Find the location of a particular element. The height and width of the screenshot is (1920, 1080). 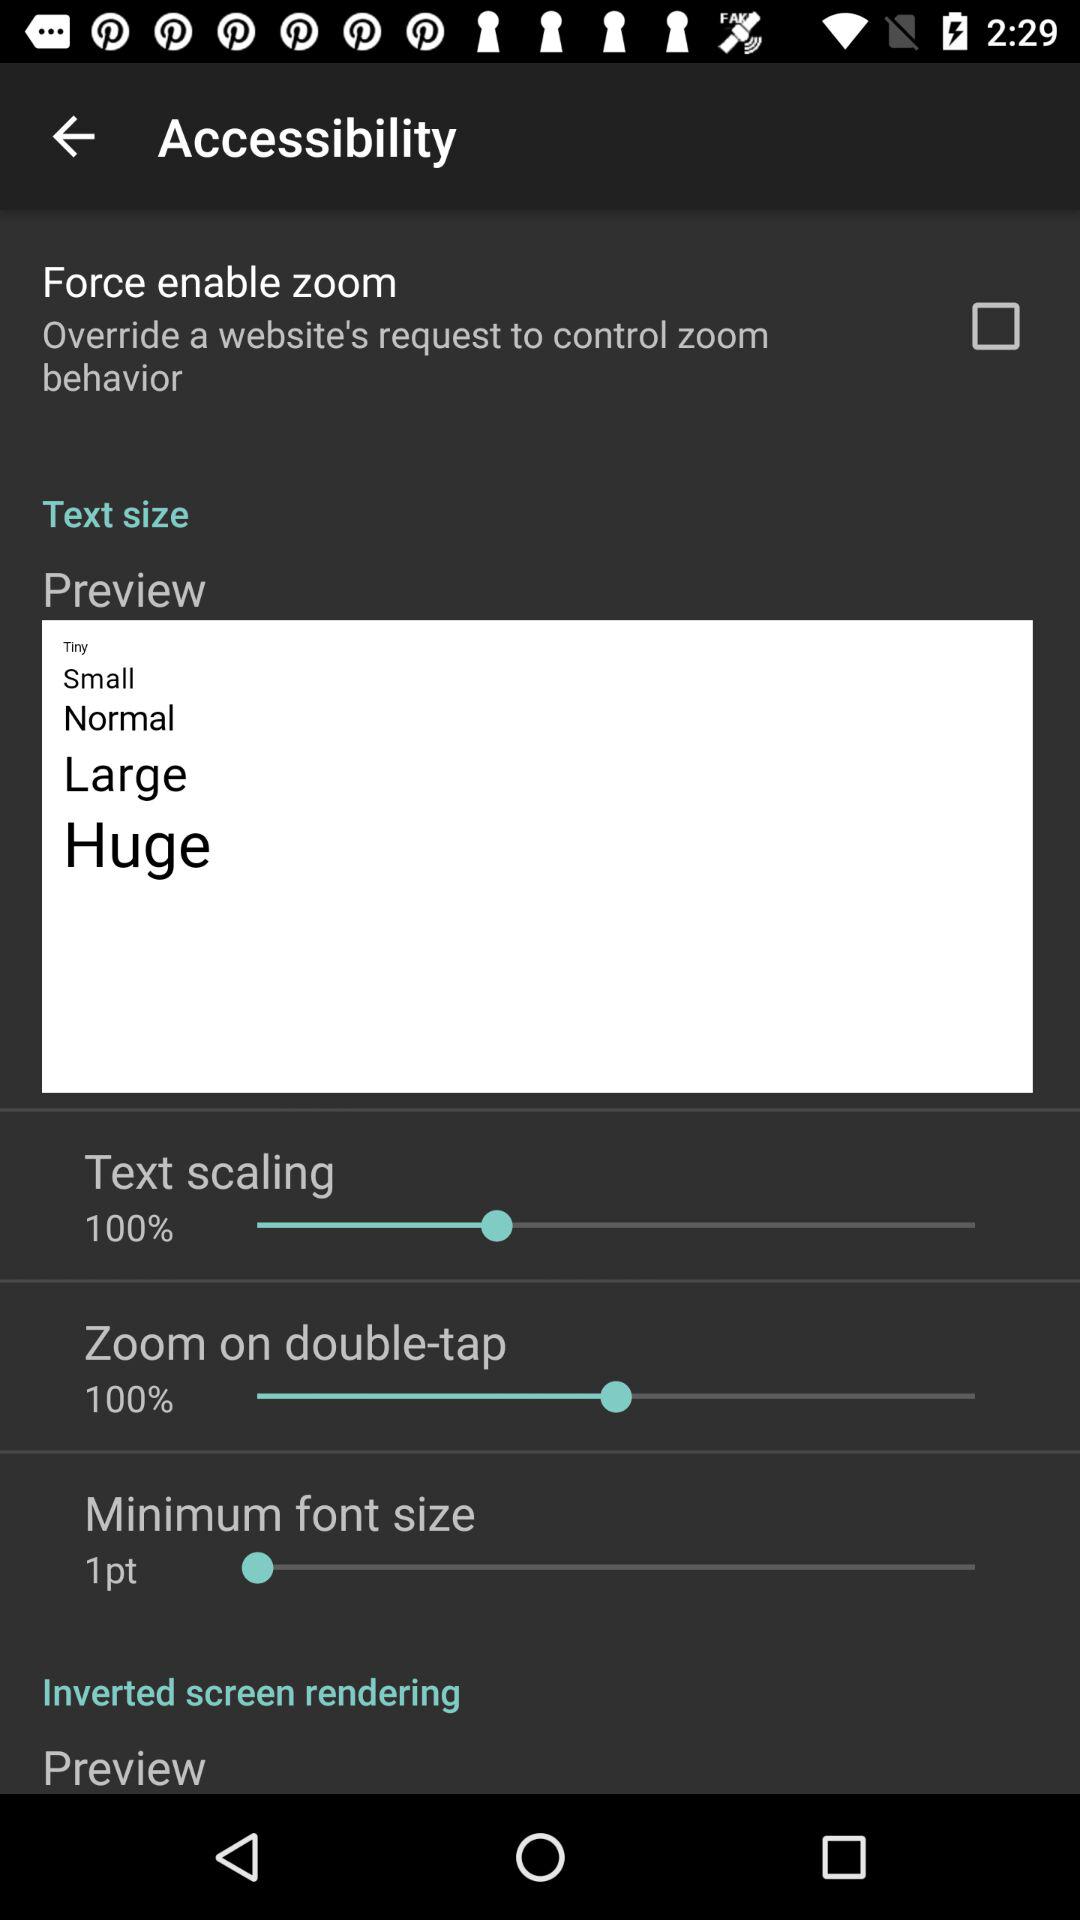

select the box which is beside the force enable zoom is located at coordinates (995, 326).